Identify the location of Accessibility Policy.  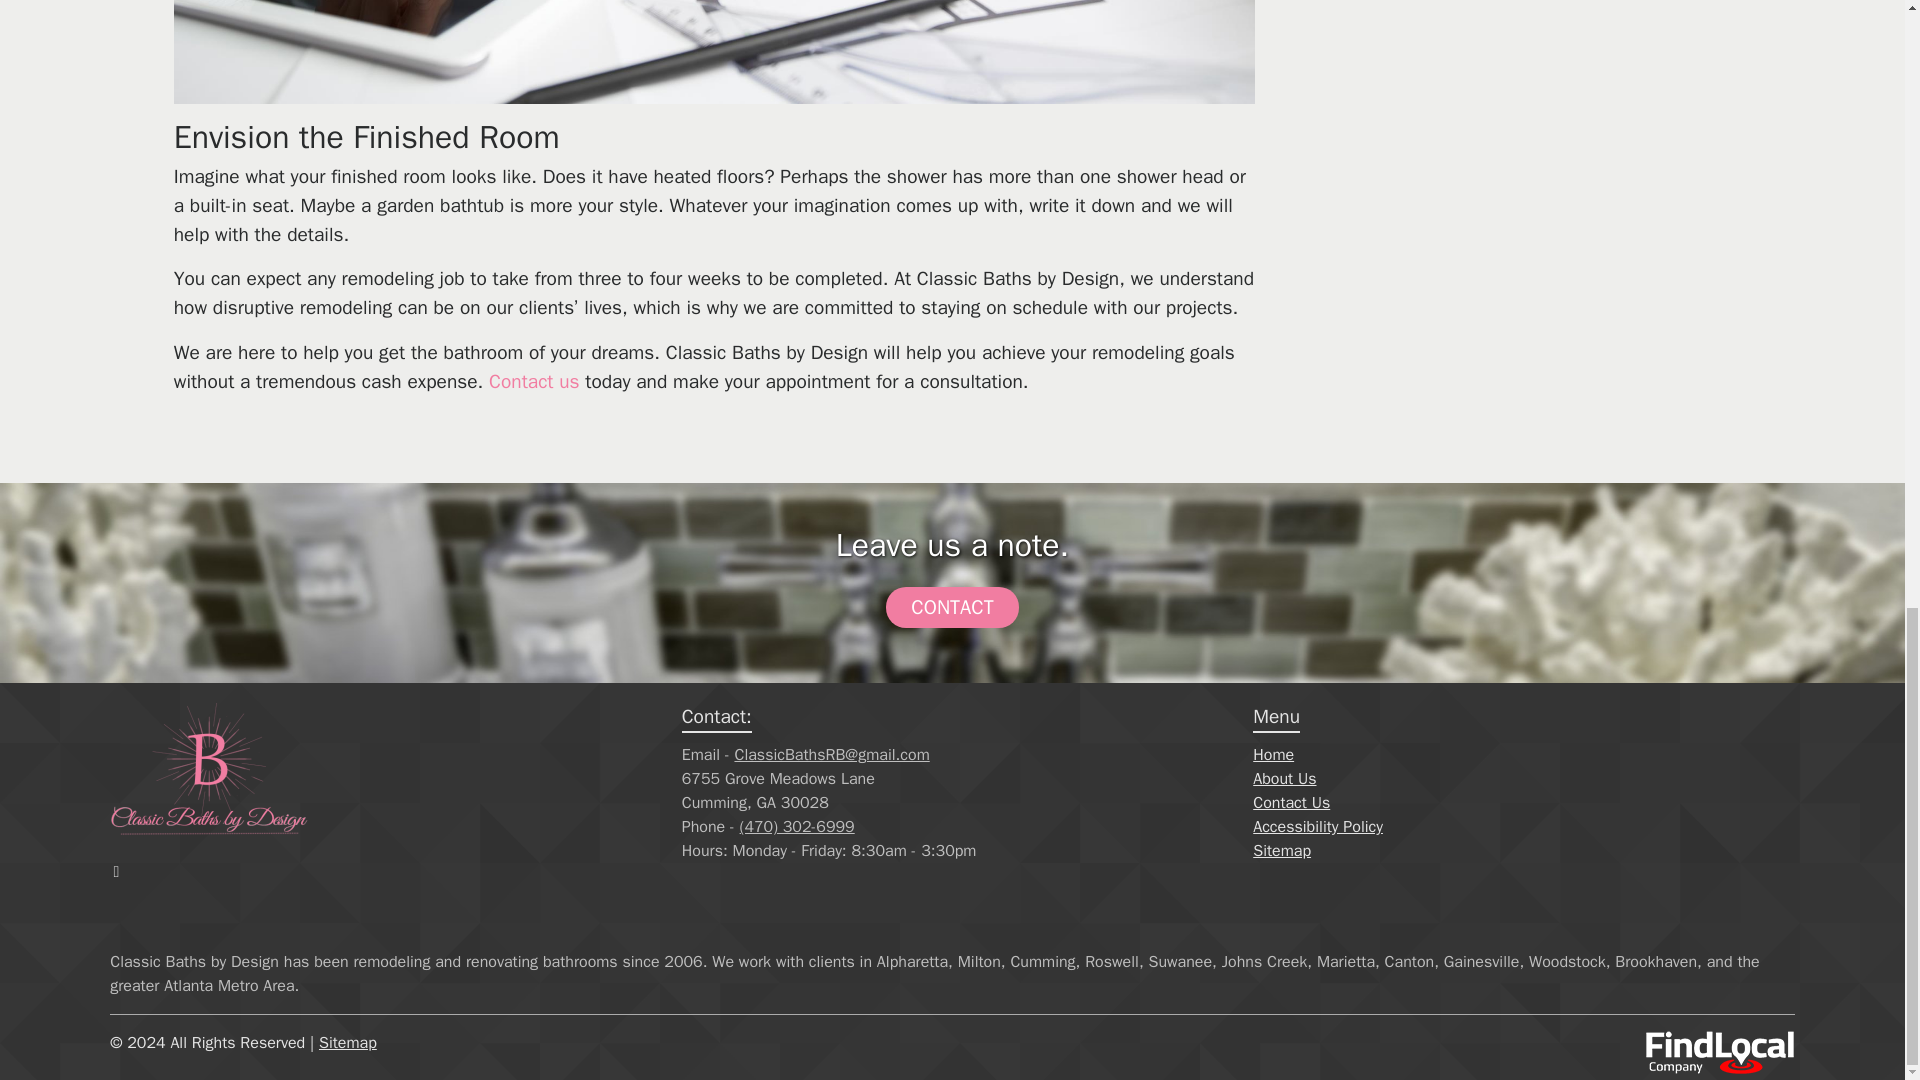
(1318, 826).